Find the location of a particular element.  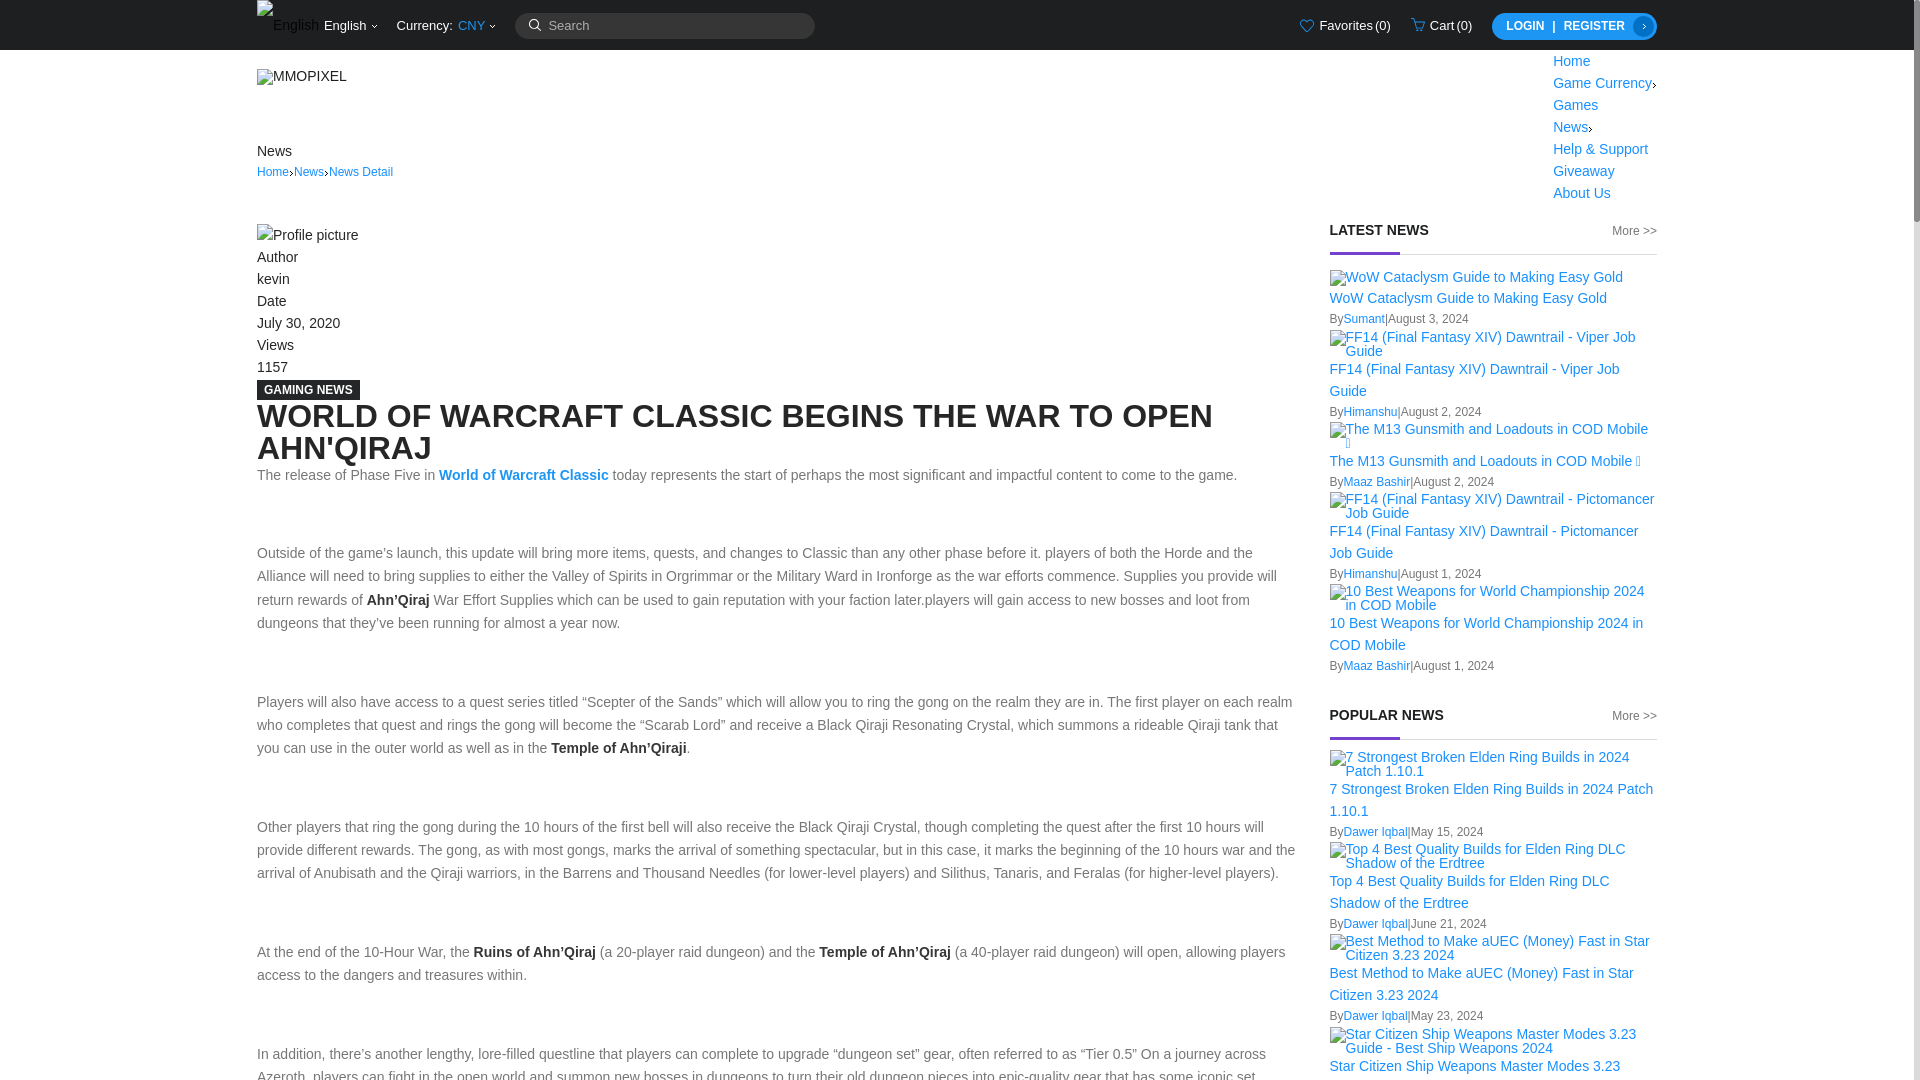

WoW Cataclysm Guide to Making Easy Gold is located at coordinates (1469, 298).